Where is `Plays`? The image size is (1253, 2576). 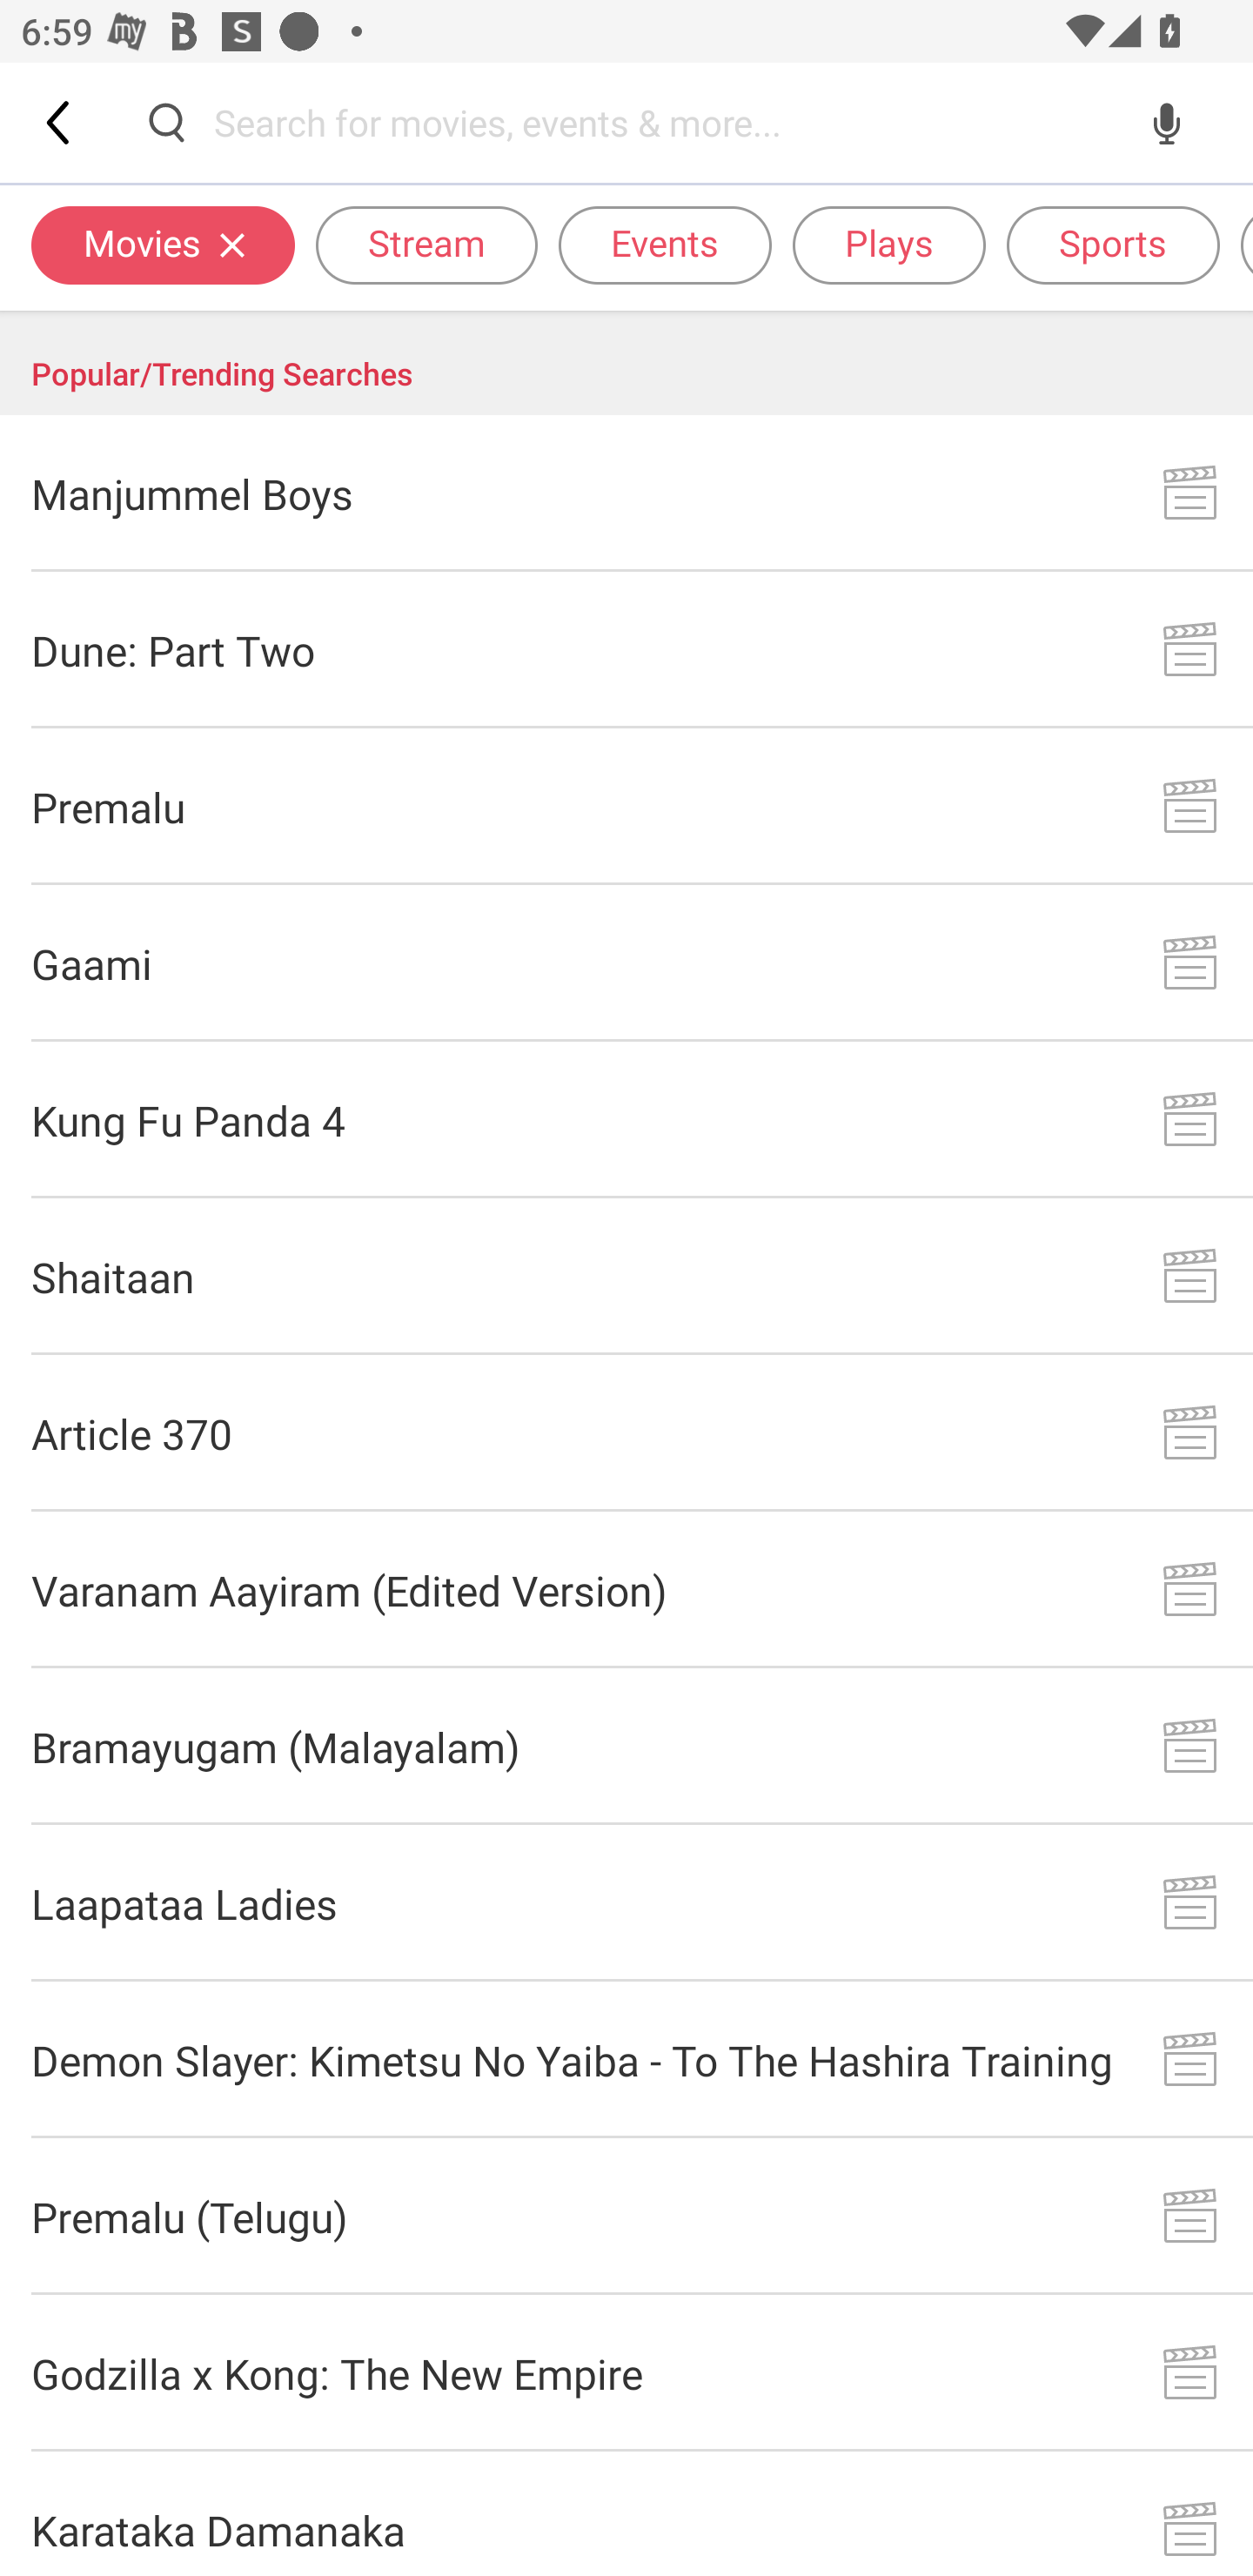
Plays is located at coordinates (889, 244).